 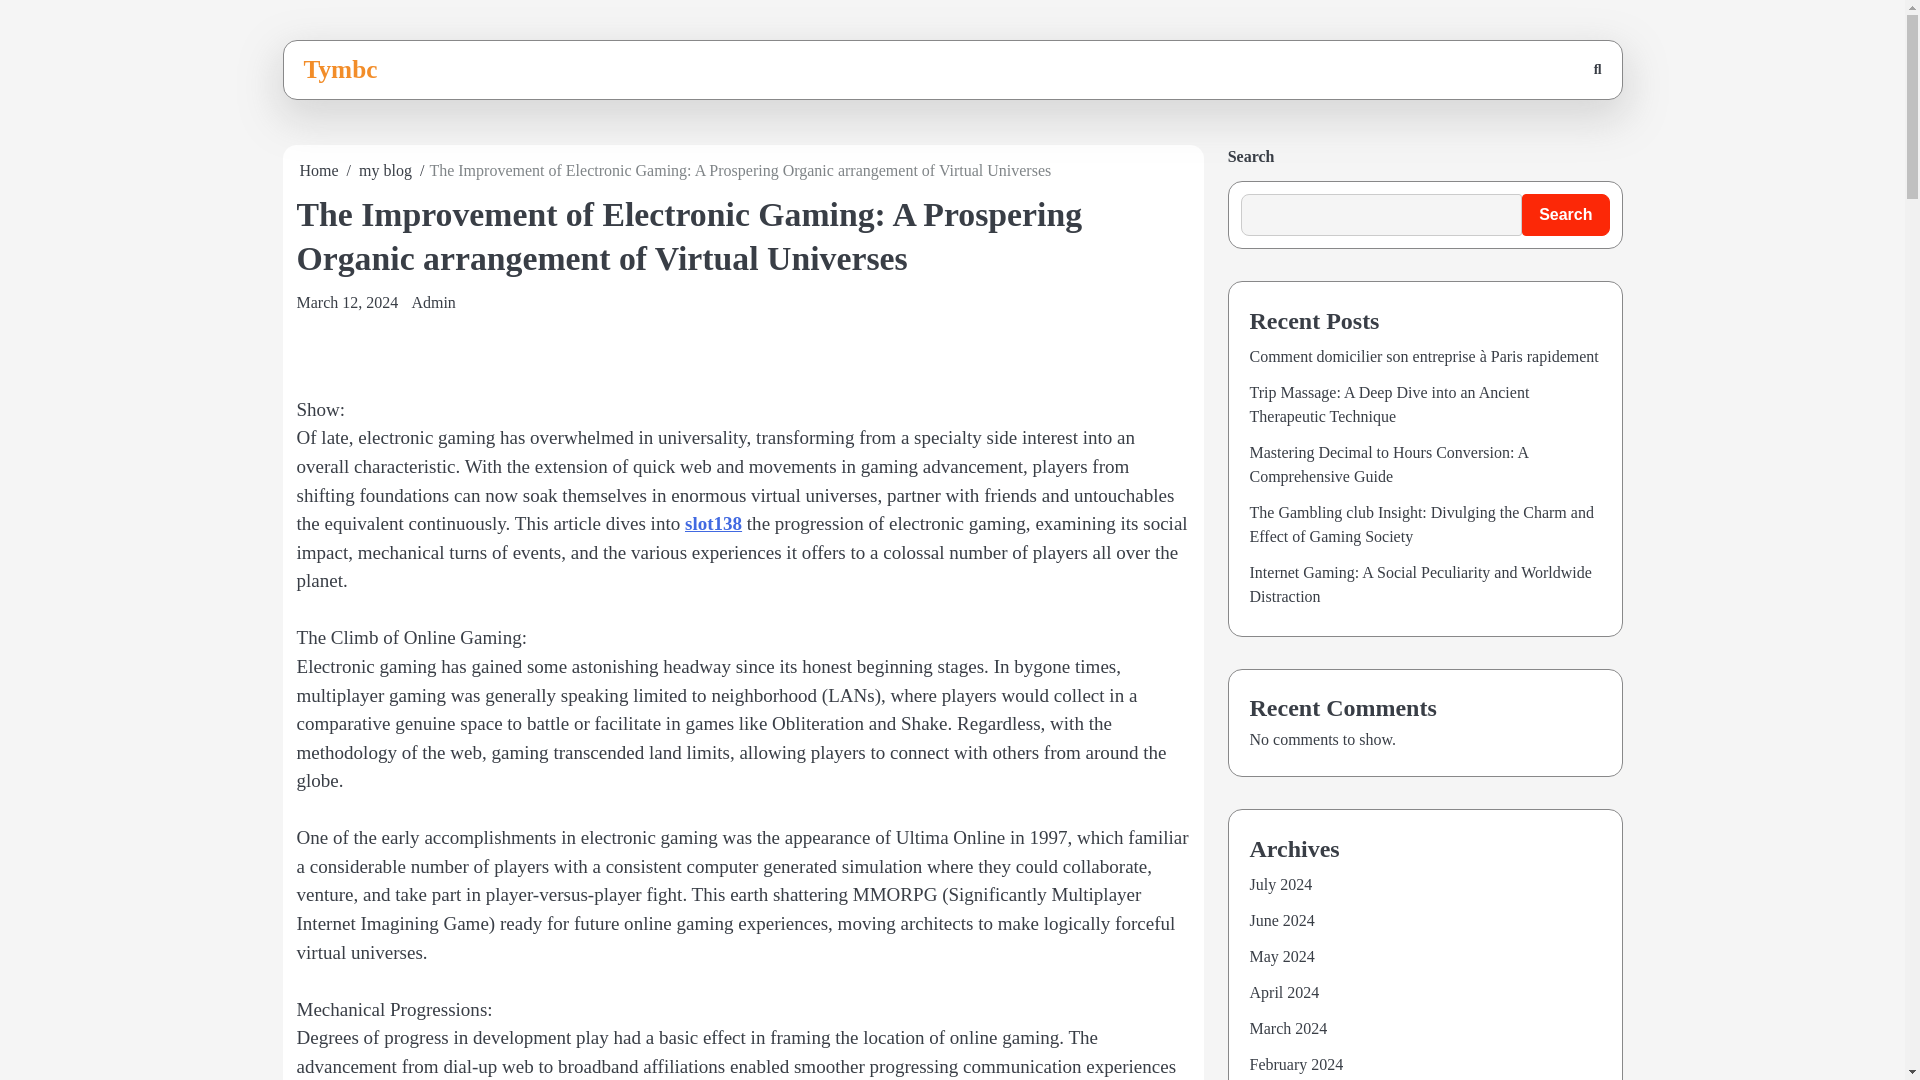 What do you see at coordinates (1388, 464) in the screenshot?
I see `Mastering Decimal to Hours Conversion: A Comprehensive Guide` at bounding box center [1388, 464].